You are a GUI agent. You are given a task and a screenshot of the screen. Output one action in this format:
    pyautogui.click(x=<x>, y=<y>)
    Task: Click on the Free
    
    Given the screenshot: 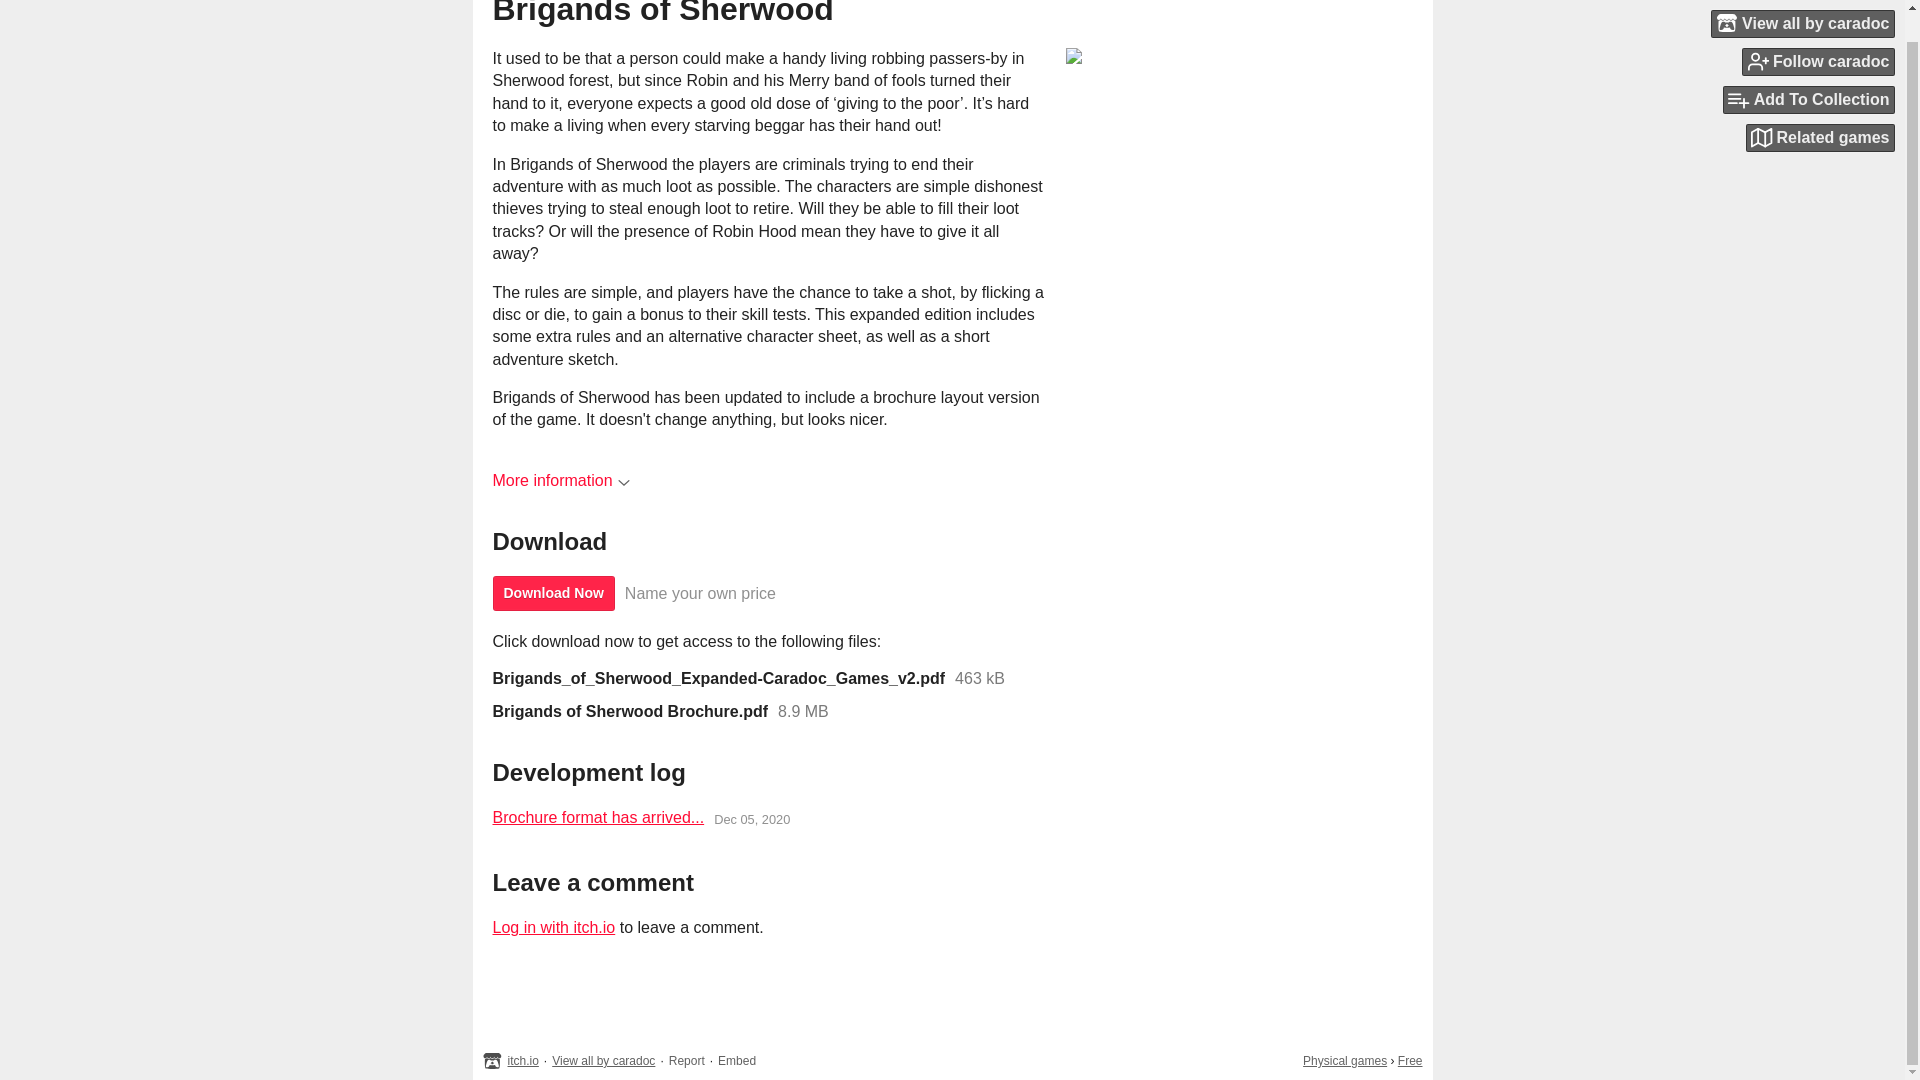 What is the action you would take?
    pyautogui.click(x=1410, y=1061)
    